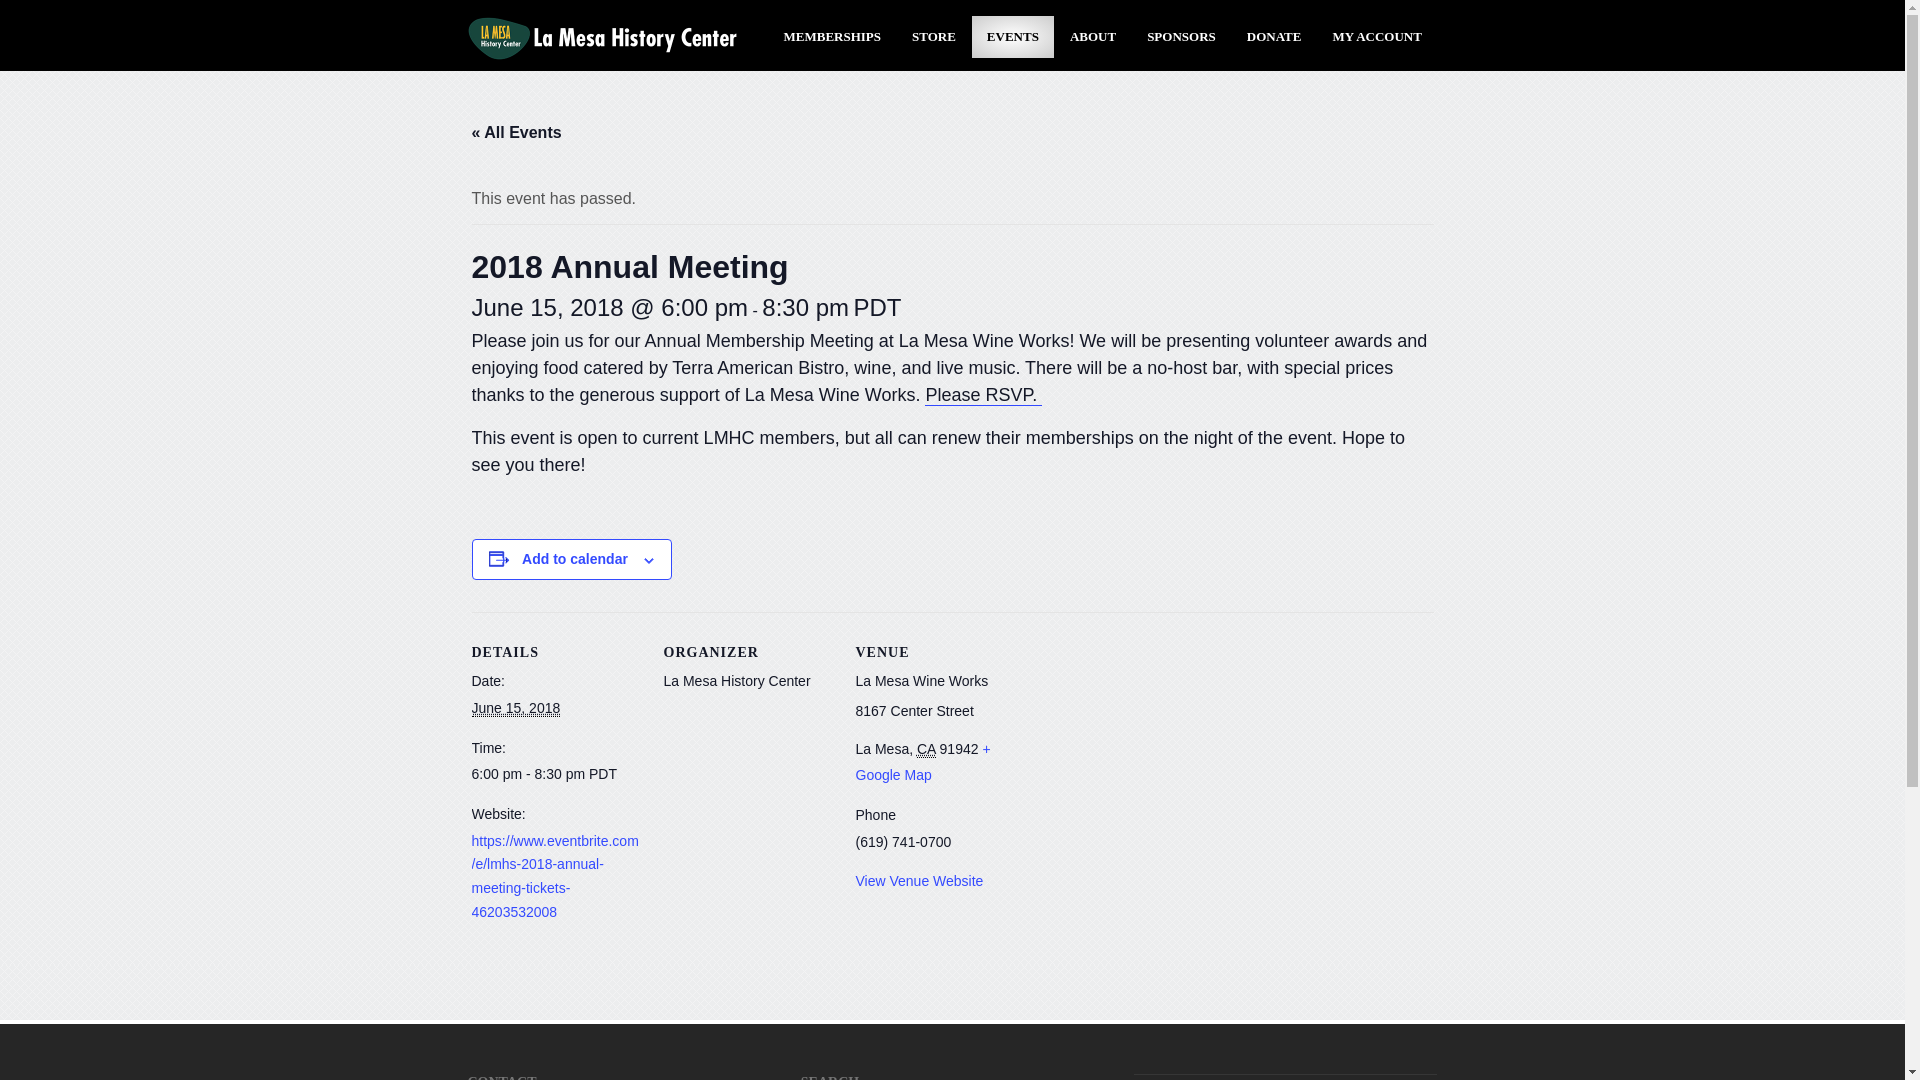 This screenshot has height=1080, width=1920. Describe the element at coordinates (984, 395) in the screenshot. I see `Please RSVP. ` at that location.